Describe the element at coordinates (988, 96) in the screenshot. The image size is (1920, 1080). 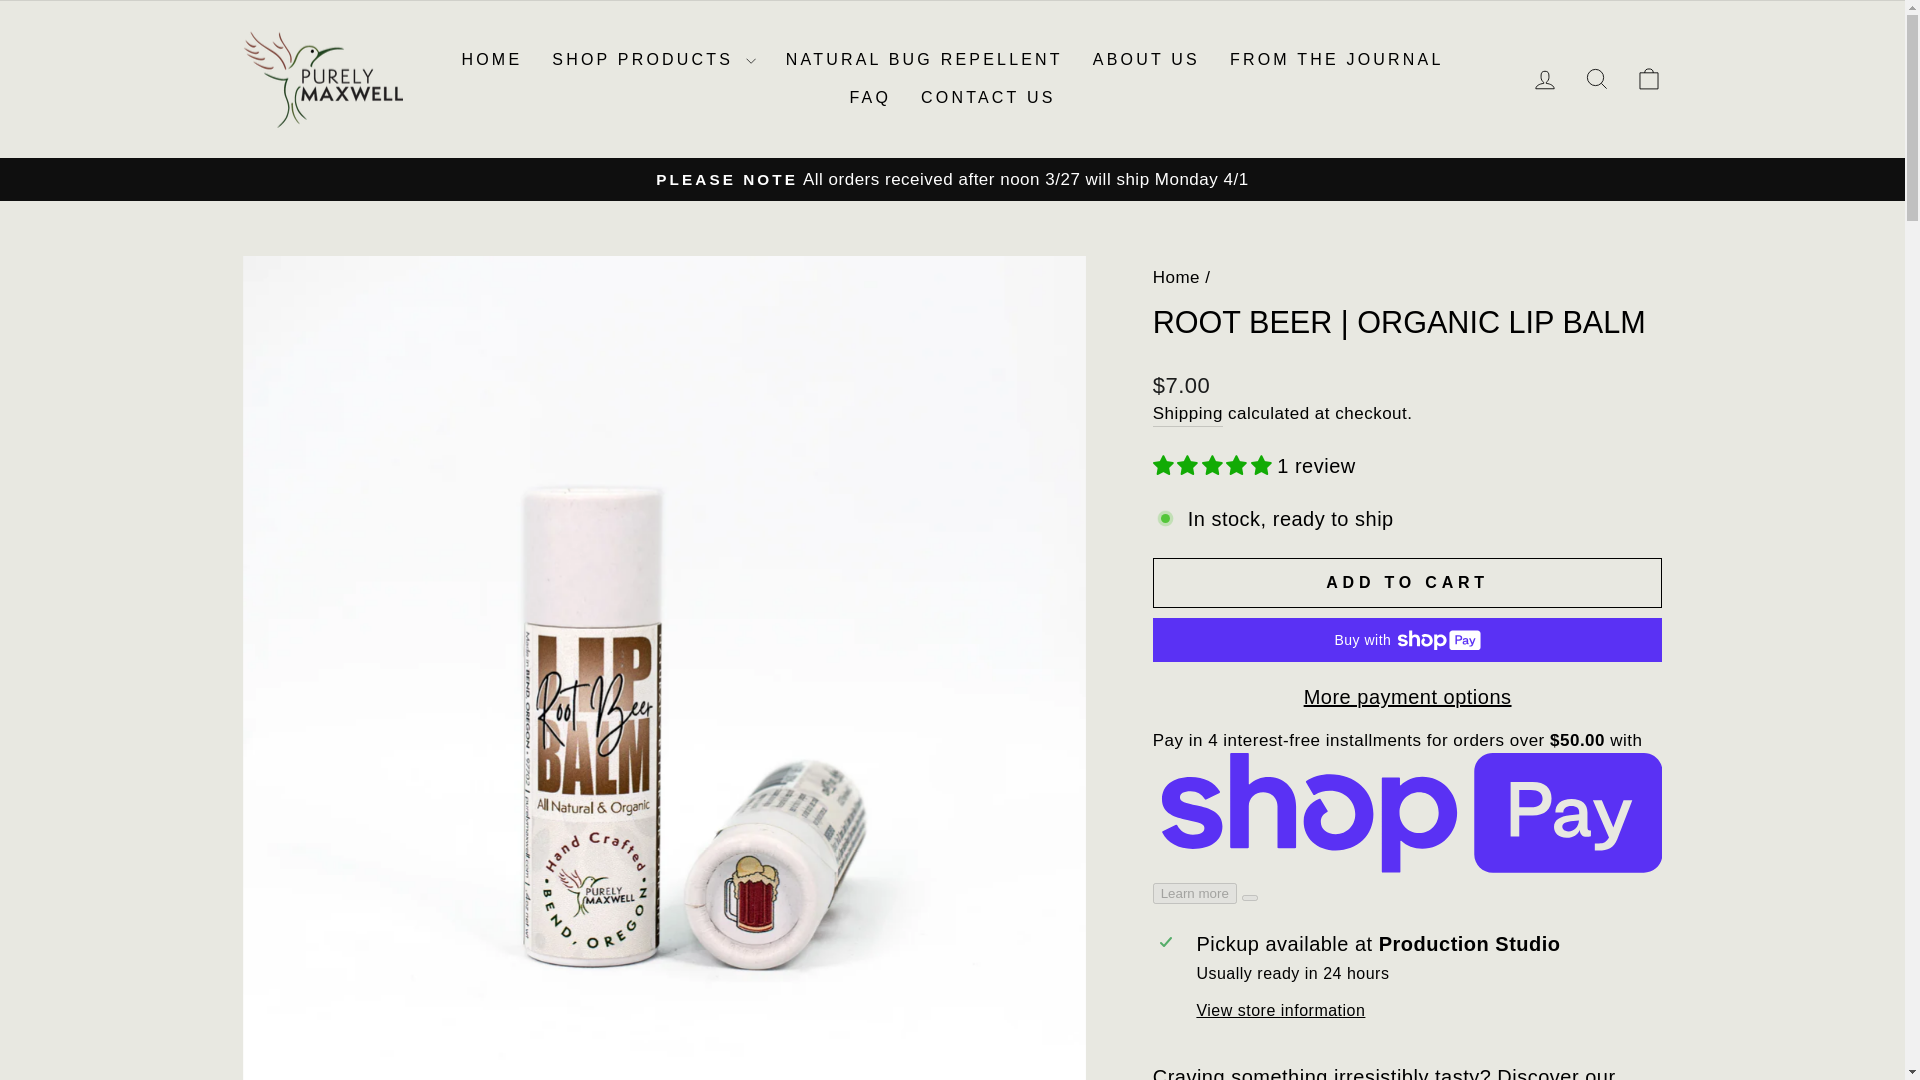
I see `CONTACT US` at that location.